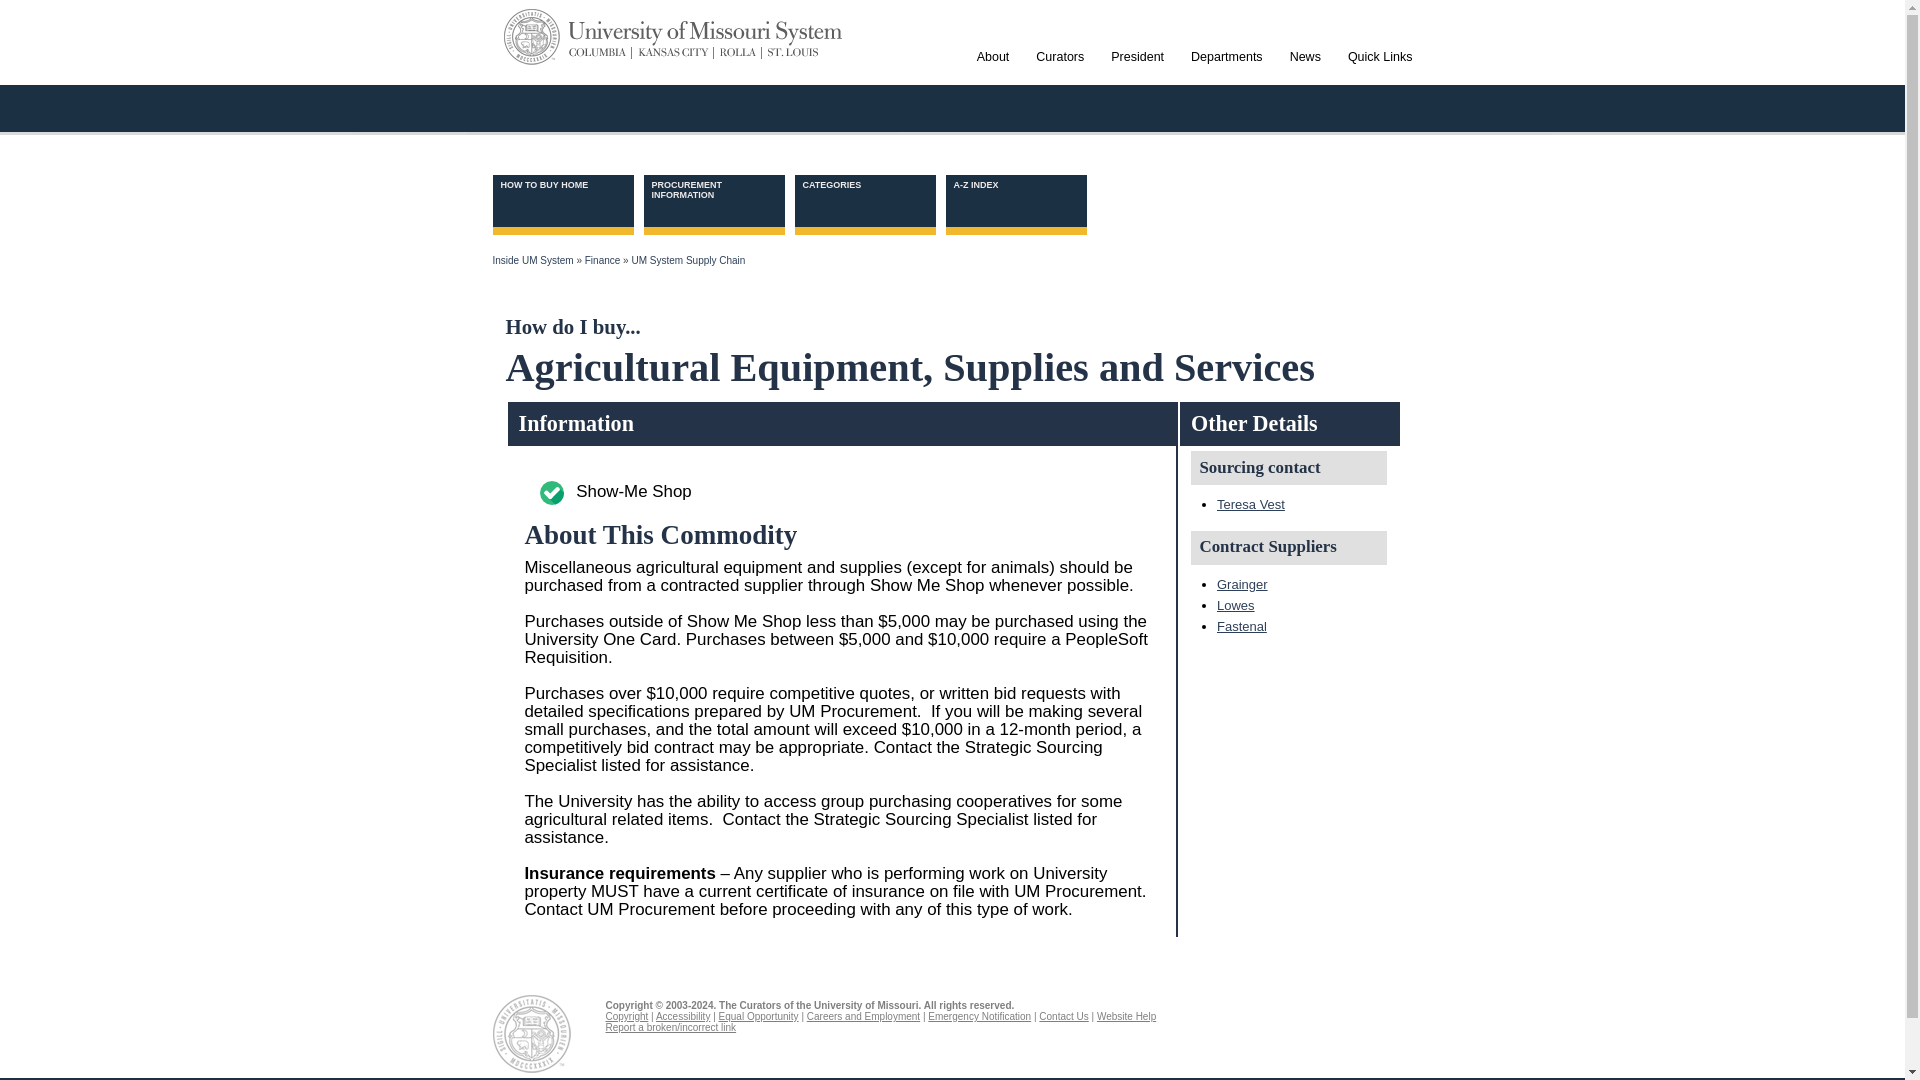  Describe the element at coordinates (600, 53) in the screenshot. I see `Columbia` at that location.